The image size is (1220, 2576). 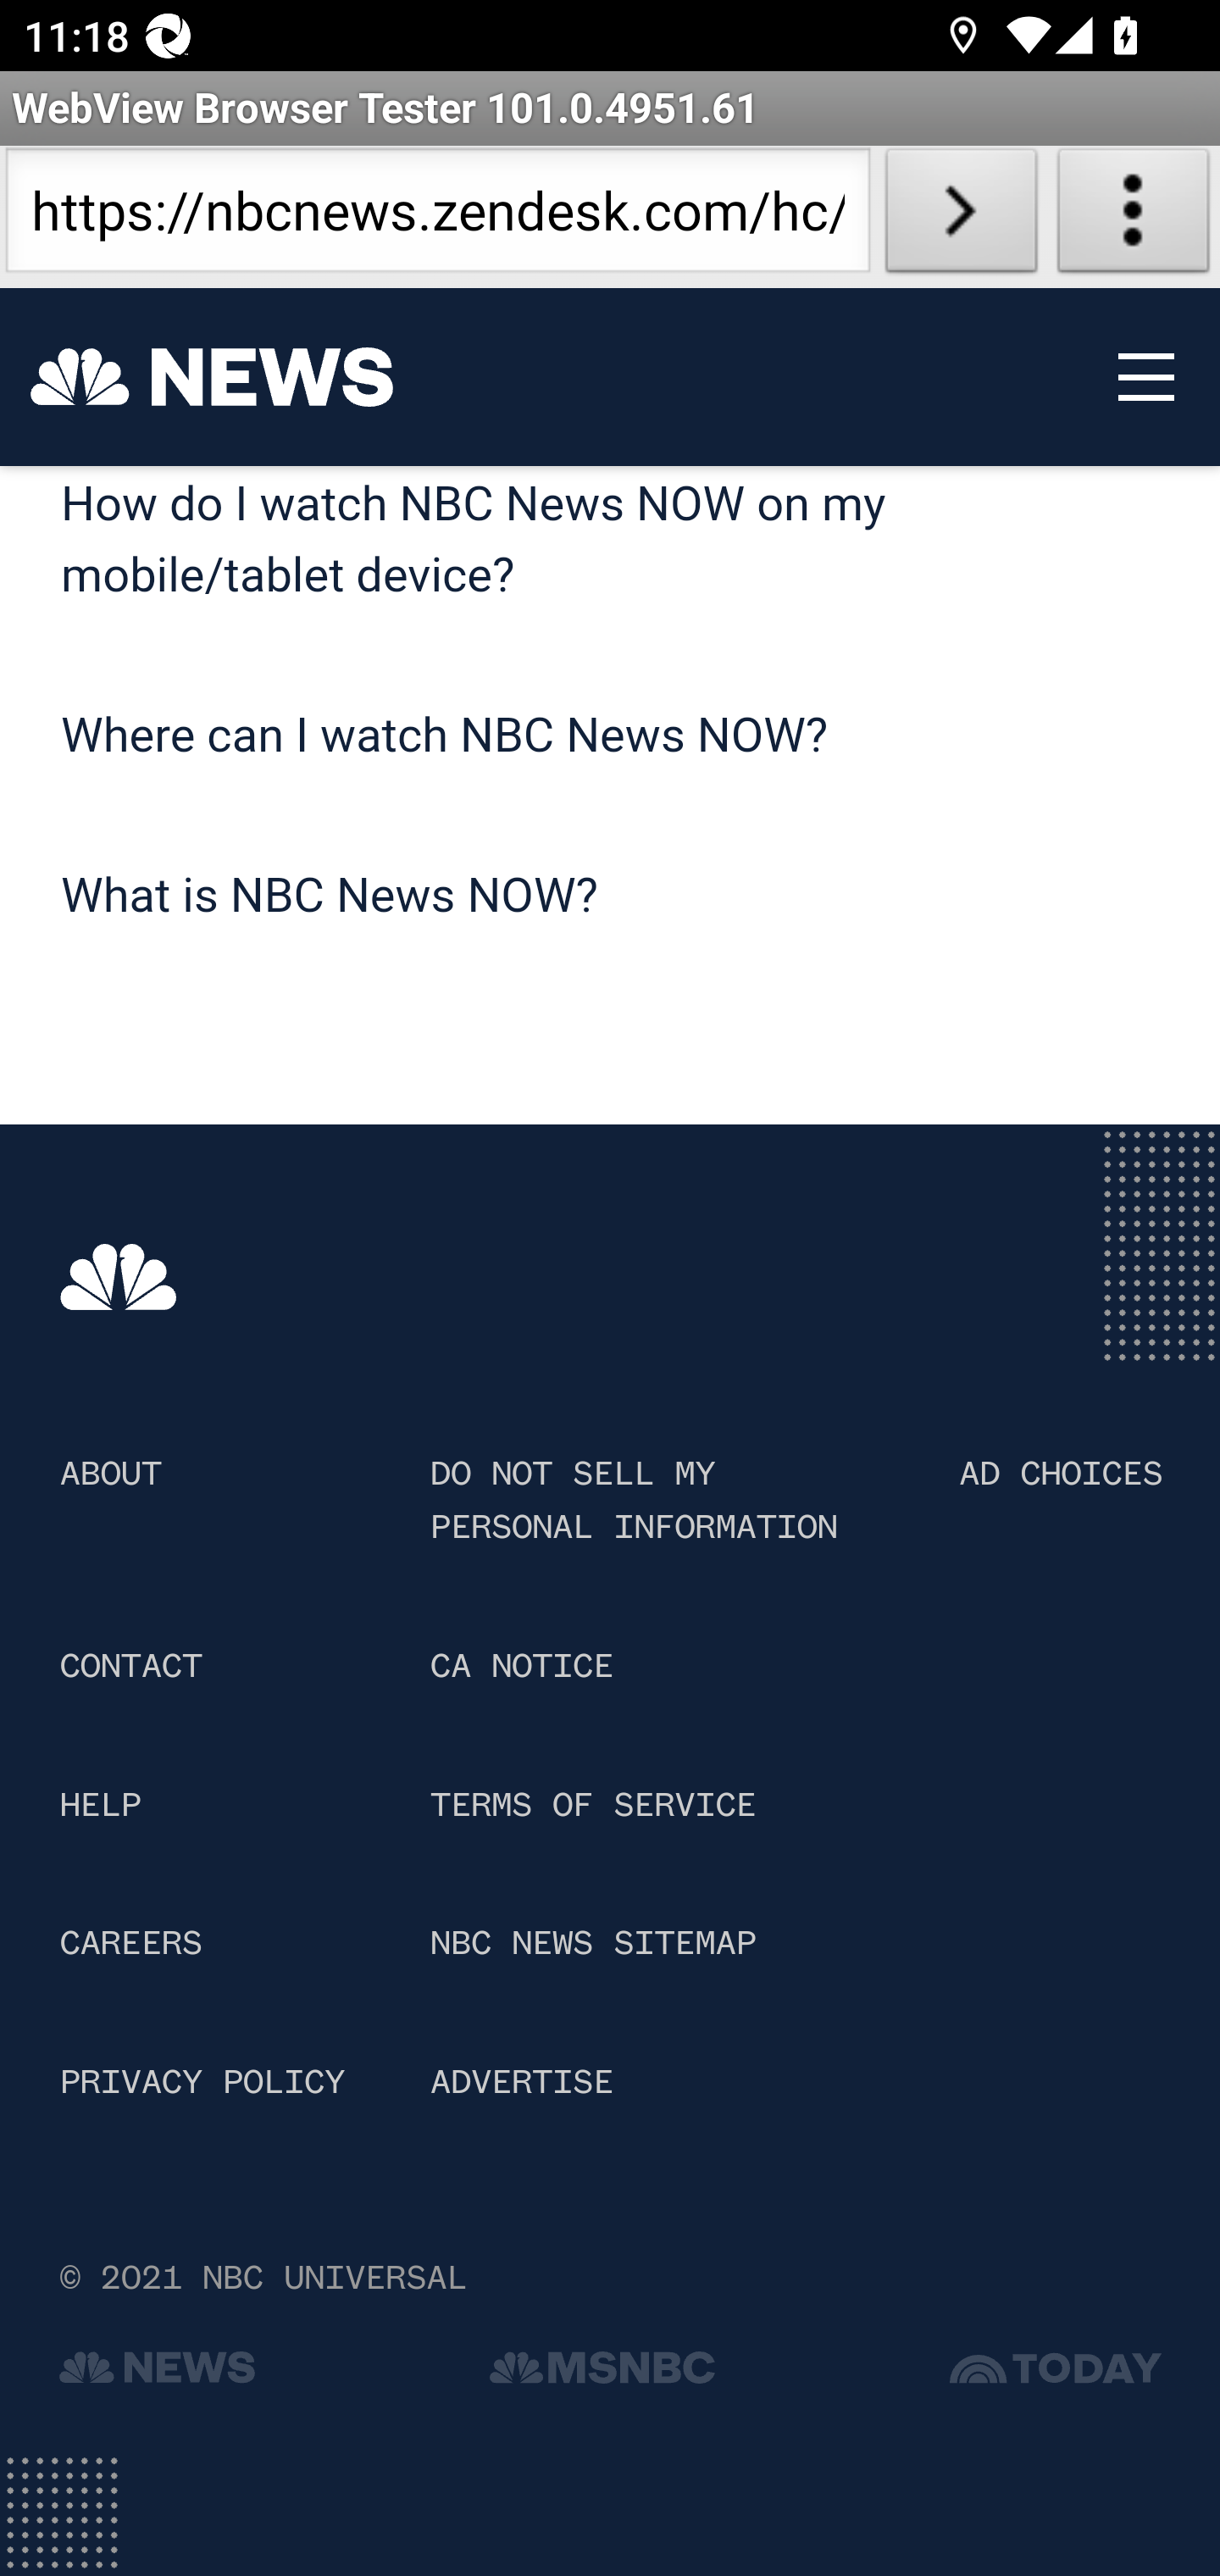 I want to click on ?icid=nav_bar_logo, so click(x=212, y=378).